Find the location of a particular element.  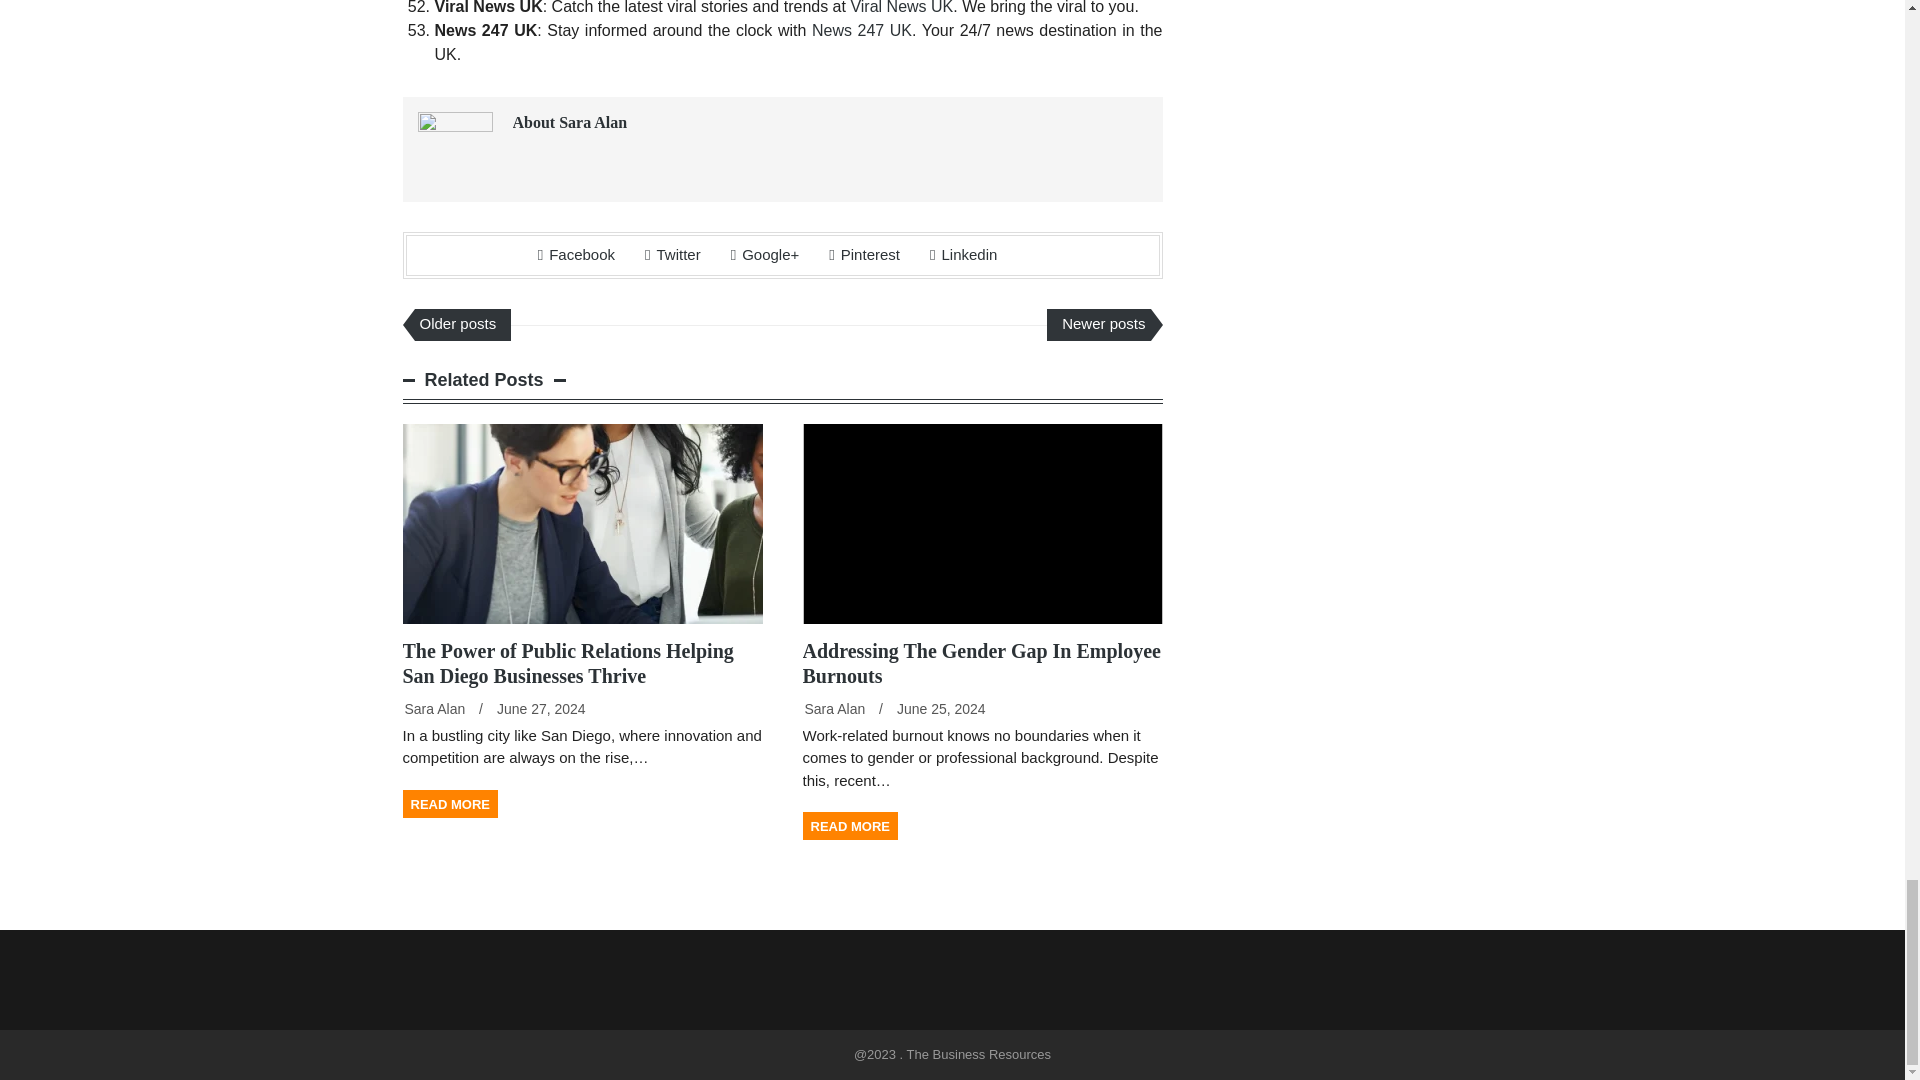

Posts by Sara Alan is located at coordinates (834, 708).